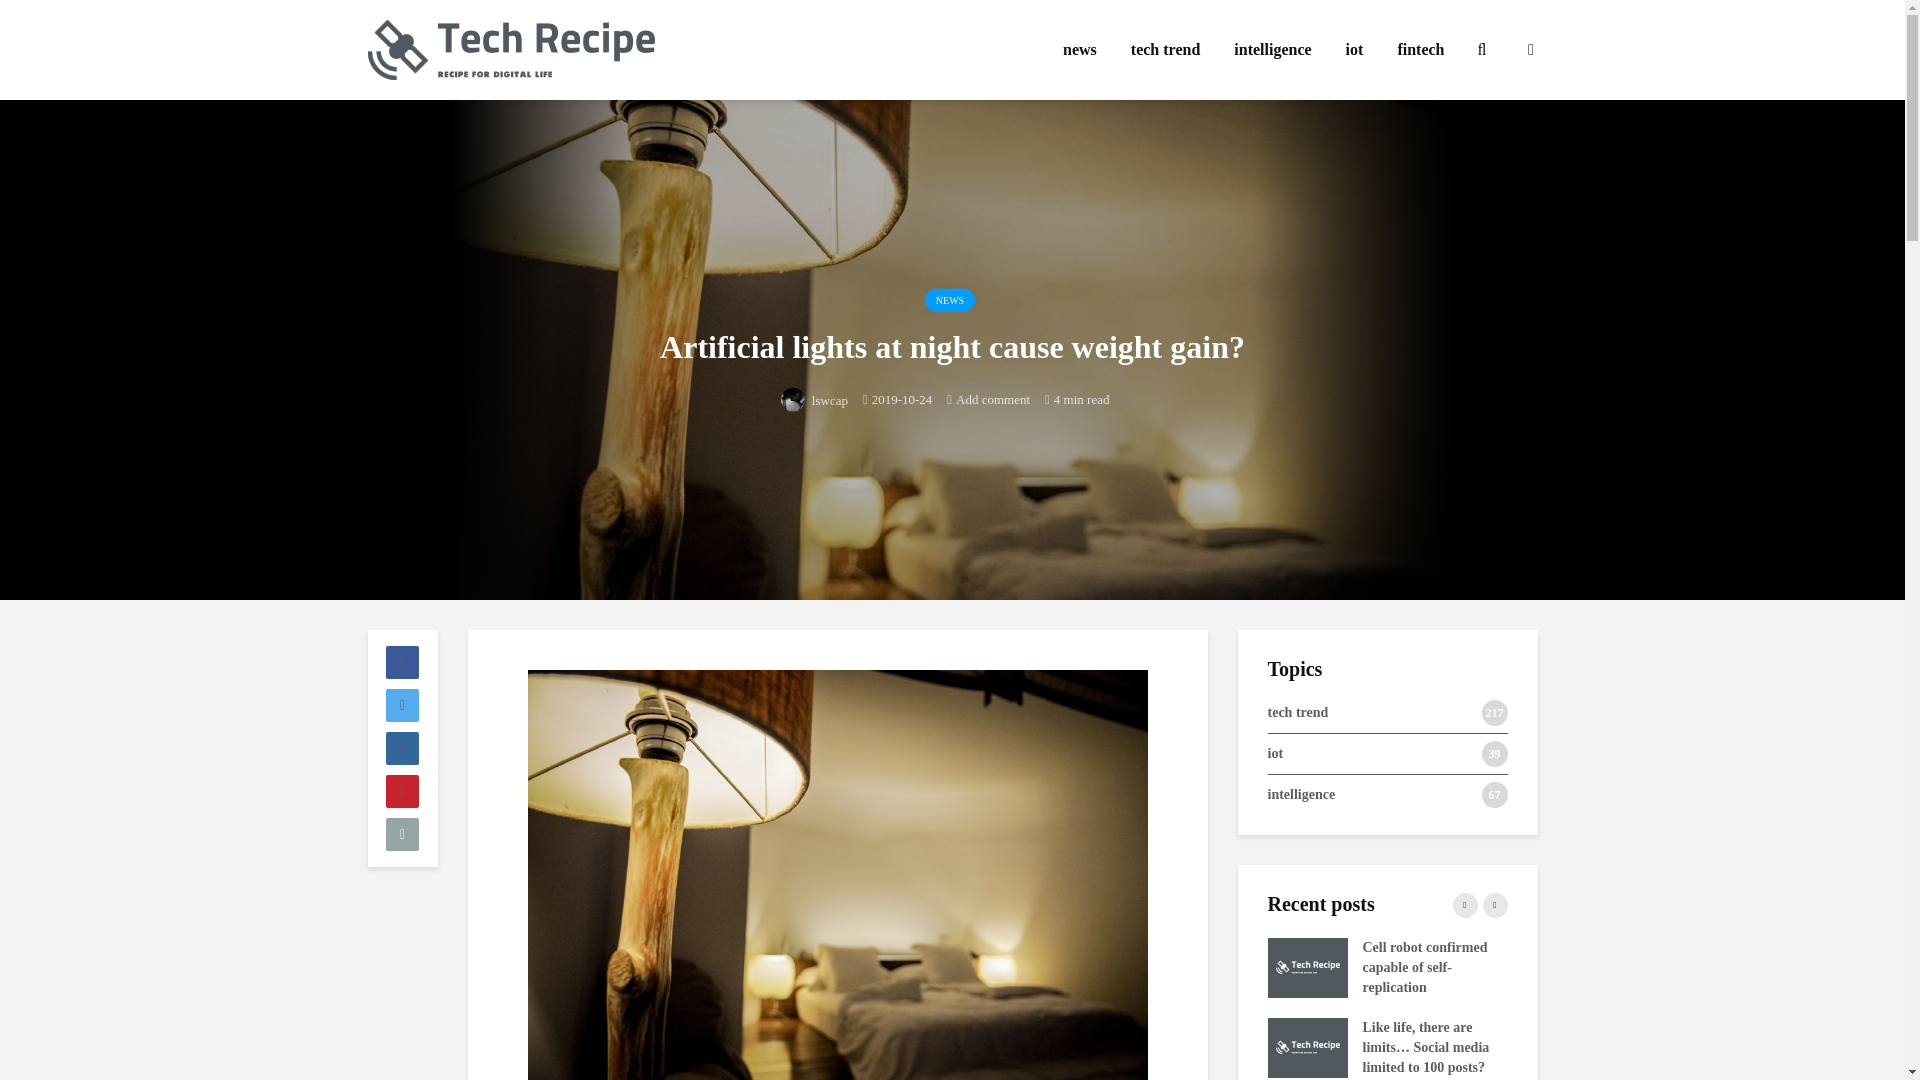 Image resolution: width=1920 pixels, height=1080 pixels. I want to click on NEWS, so click(950, 300).